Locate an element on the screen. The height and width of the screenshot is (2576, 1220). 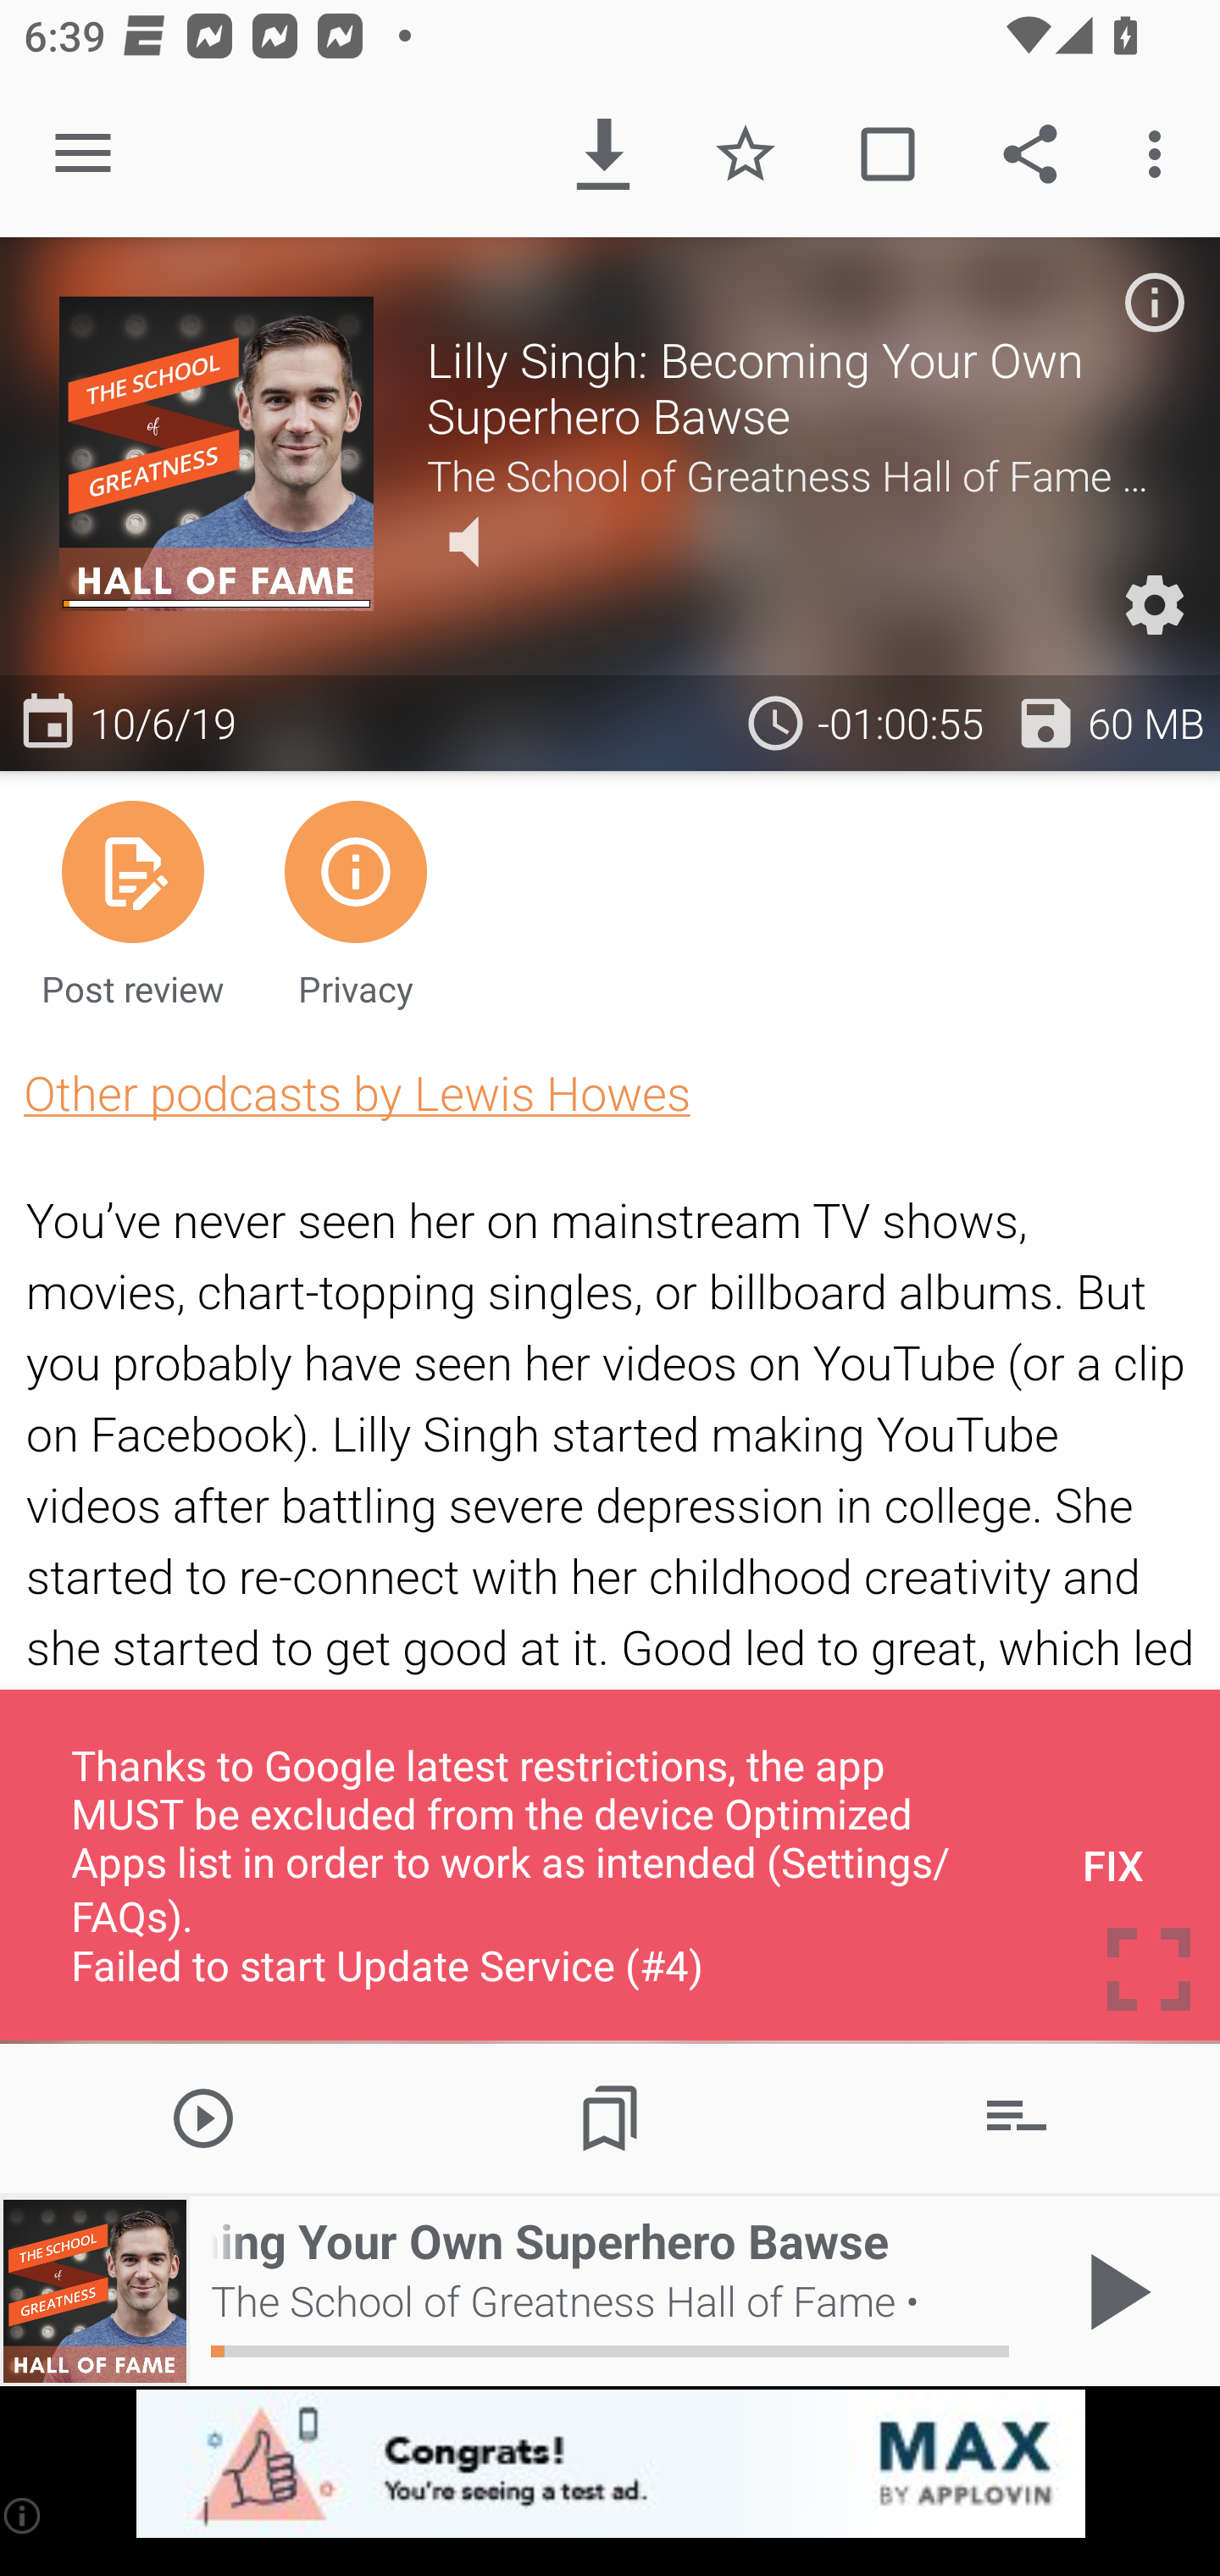
Podcast description is located at coordinates (1154, 302).